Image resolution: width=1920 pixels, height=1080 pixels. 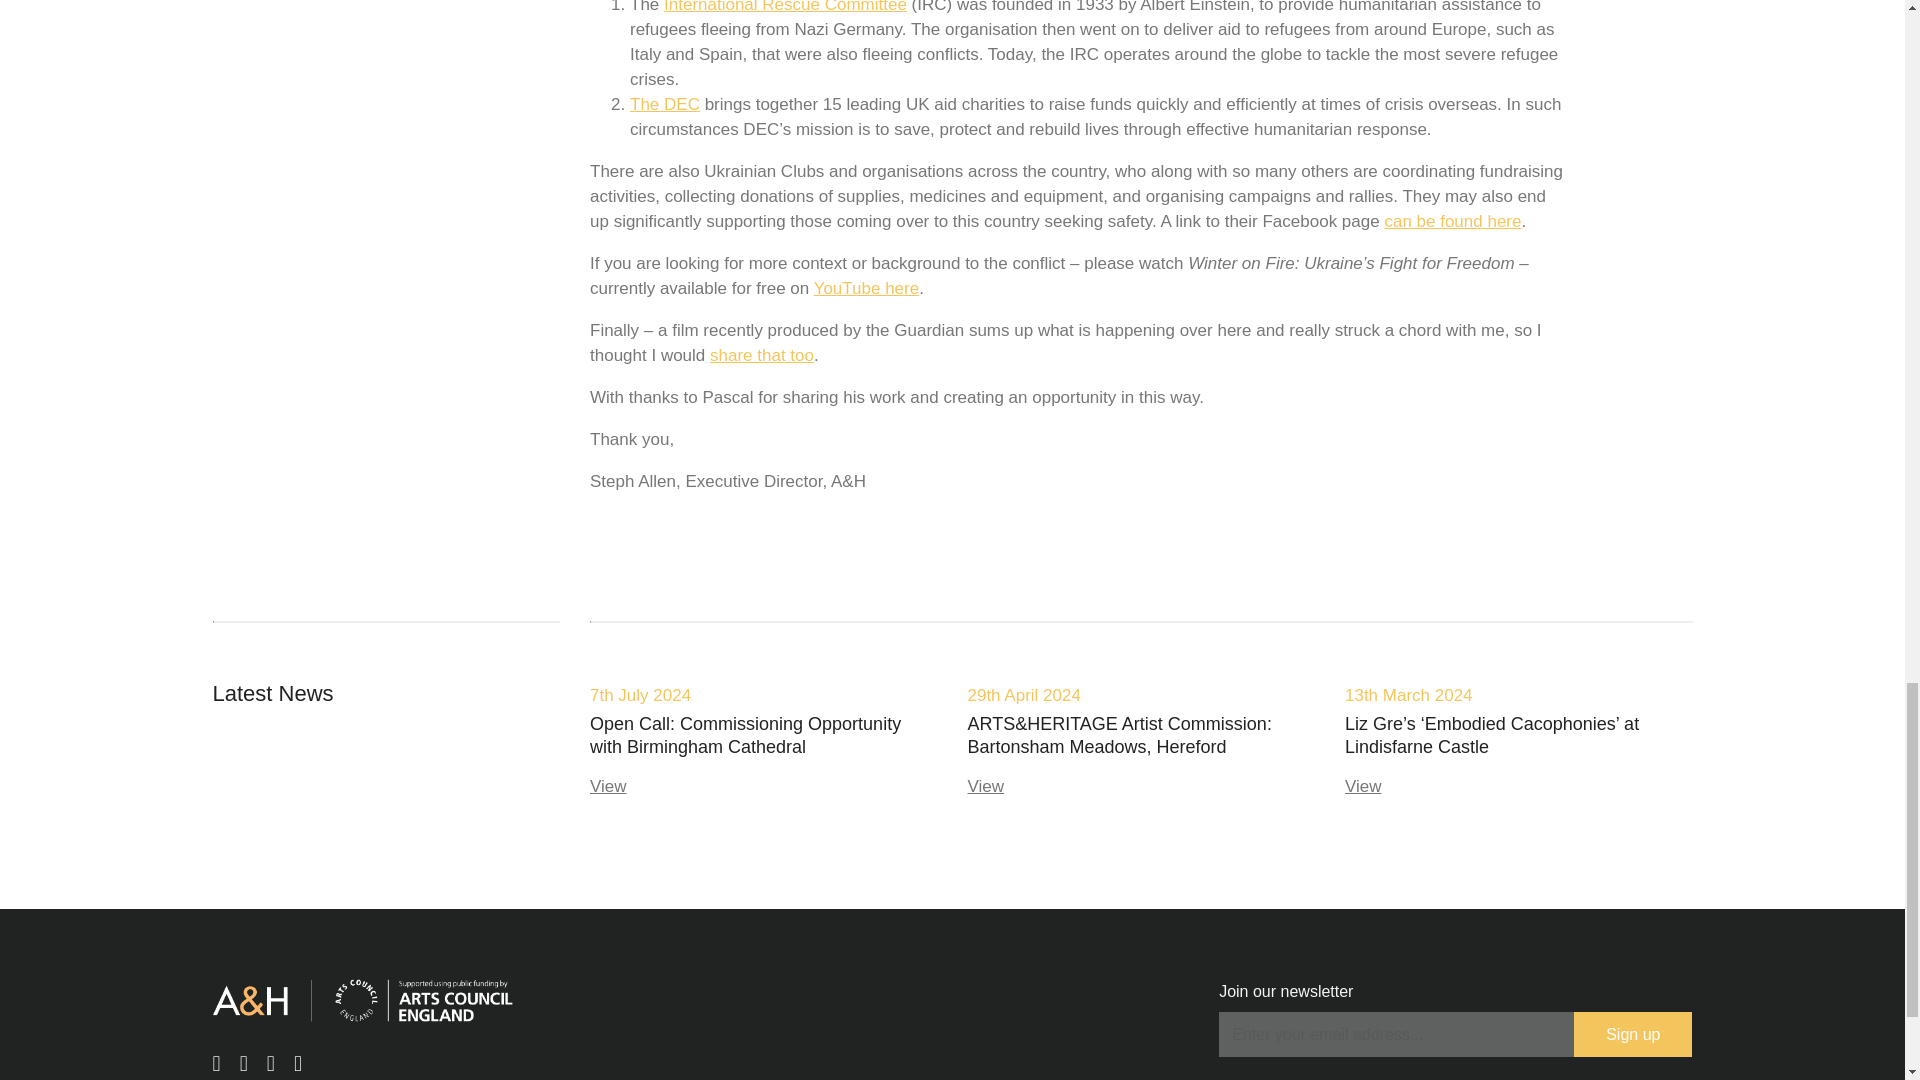 I want to click on International Rescue Committee, so click(x=785, y=7).